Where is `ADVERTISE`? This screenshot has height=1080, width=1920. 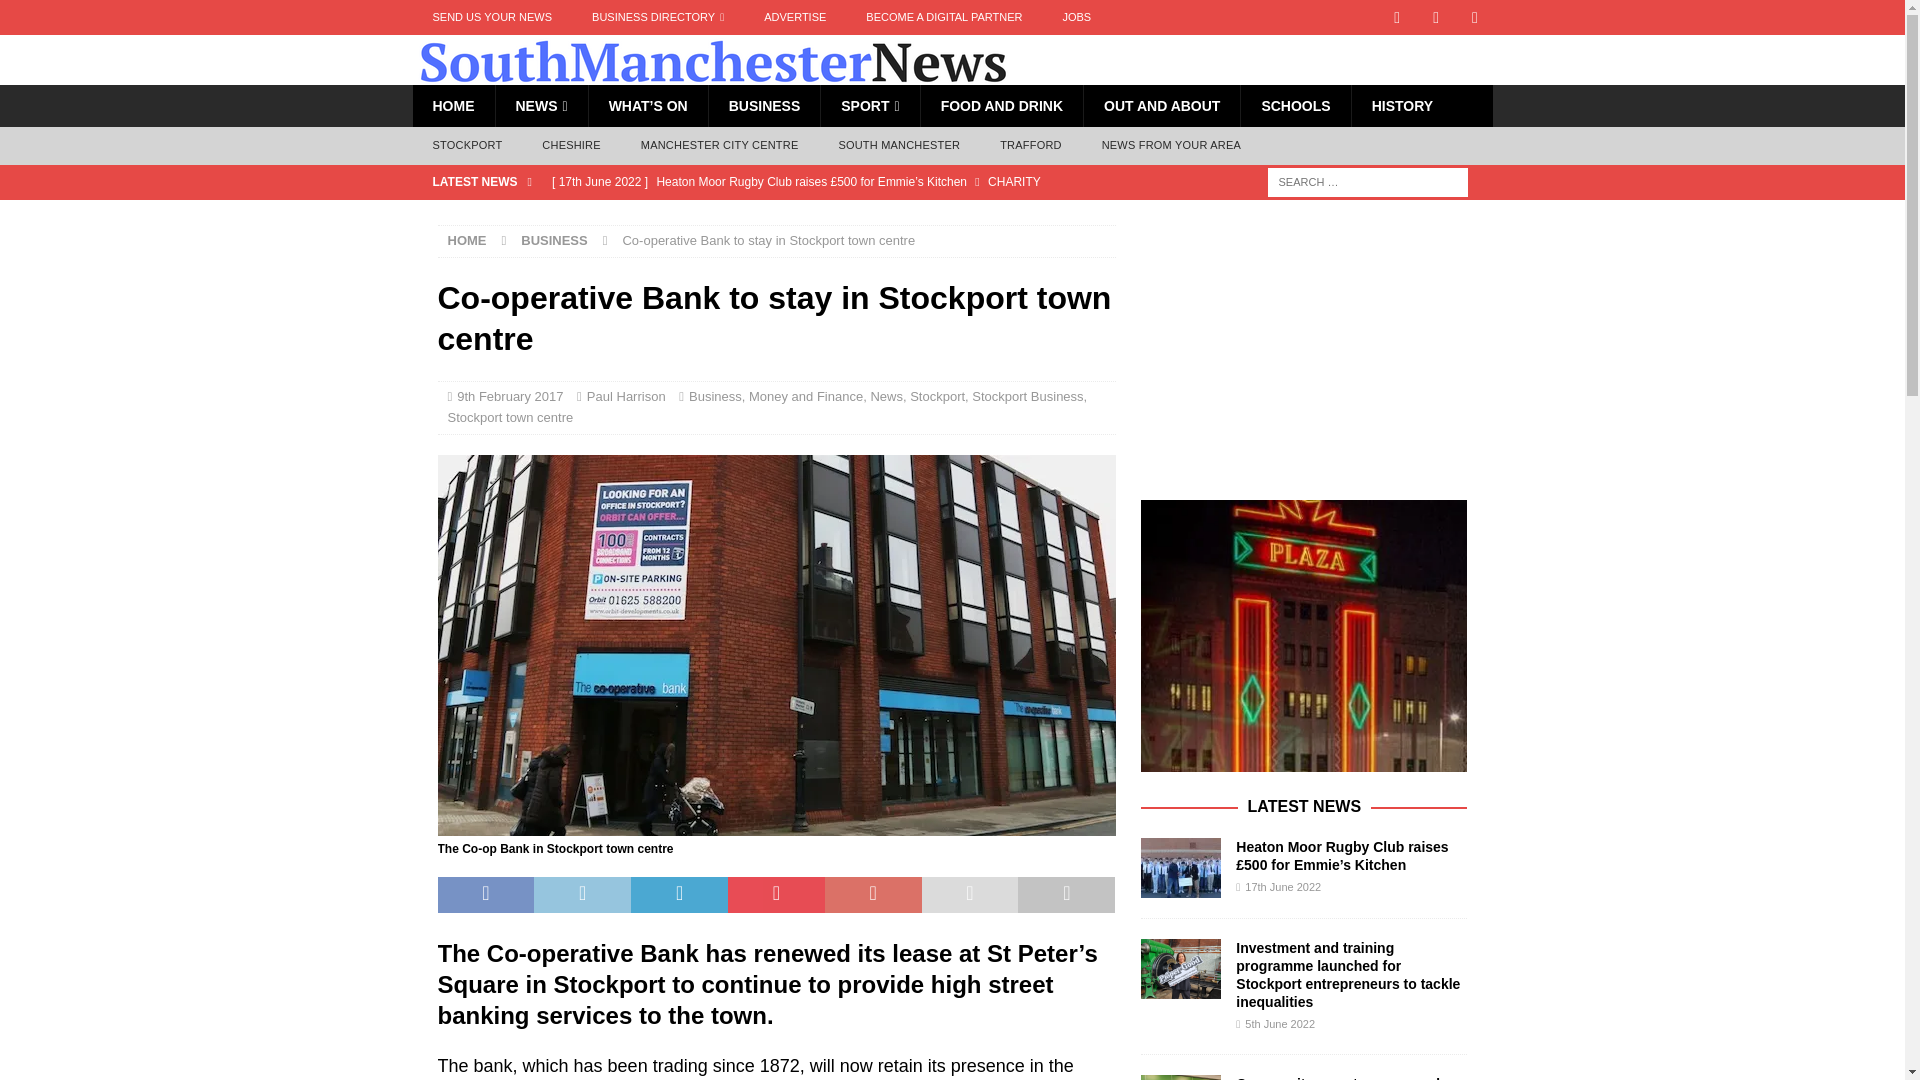 ADVERTISE is located at coordinates (795, 17).